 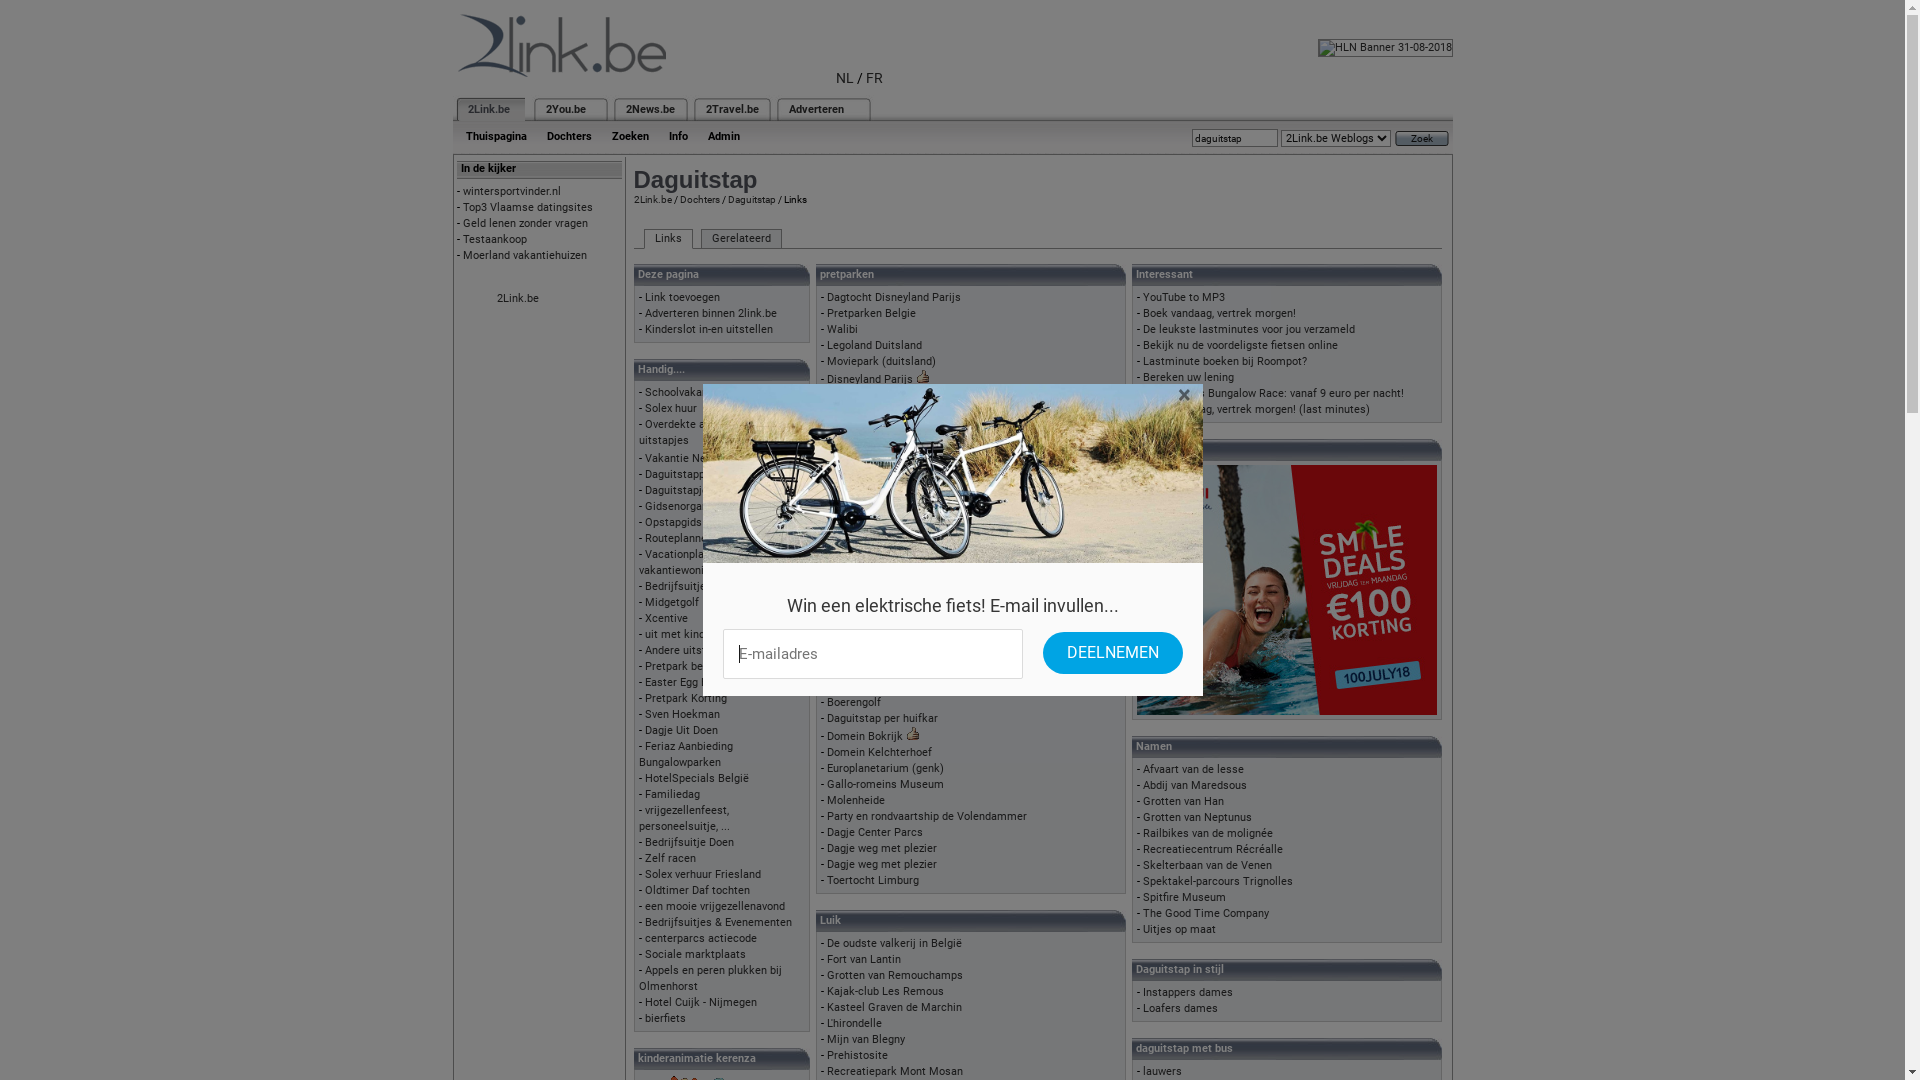 What do you see at coordinates (682, 298) in the screenshot?
I see `Link toevoegen` at bounding box center [682, 298].